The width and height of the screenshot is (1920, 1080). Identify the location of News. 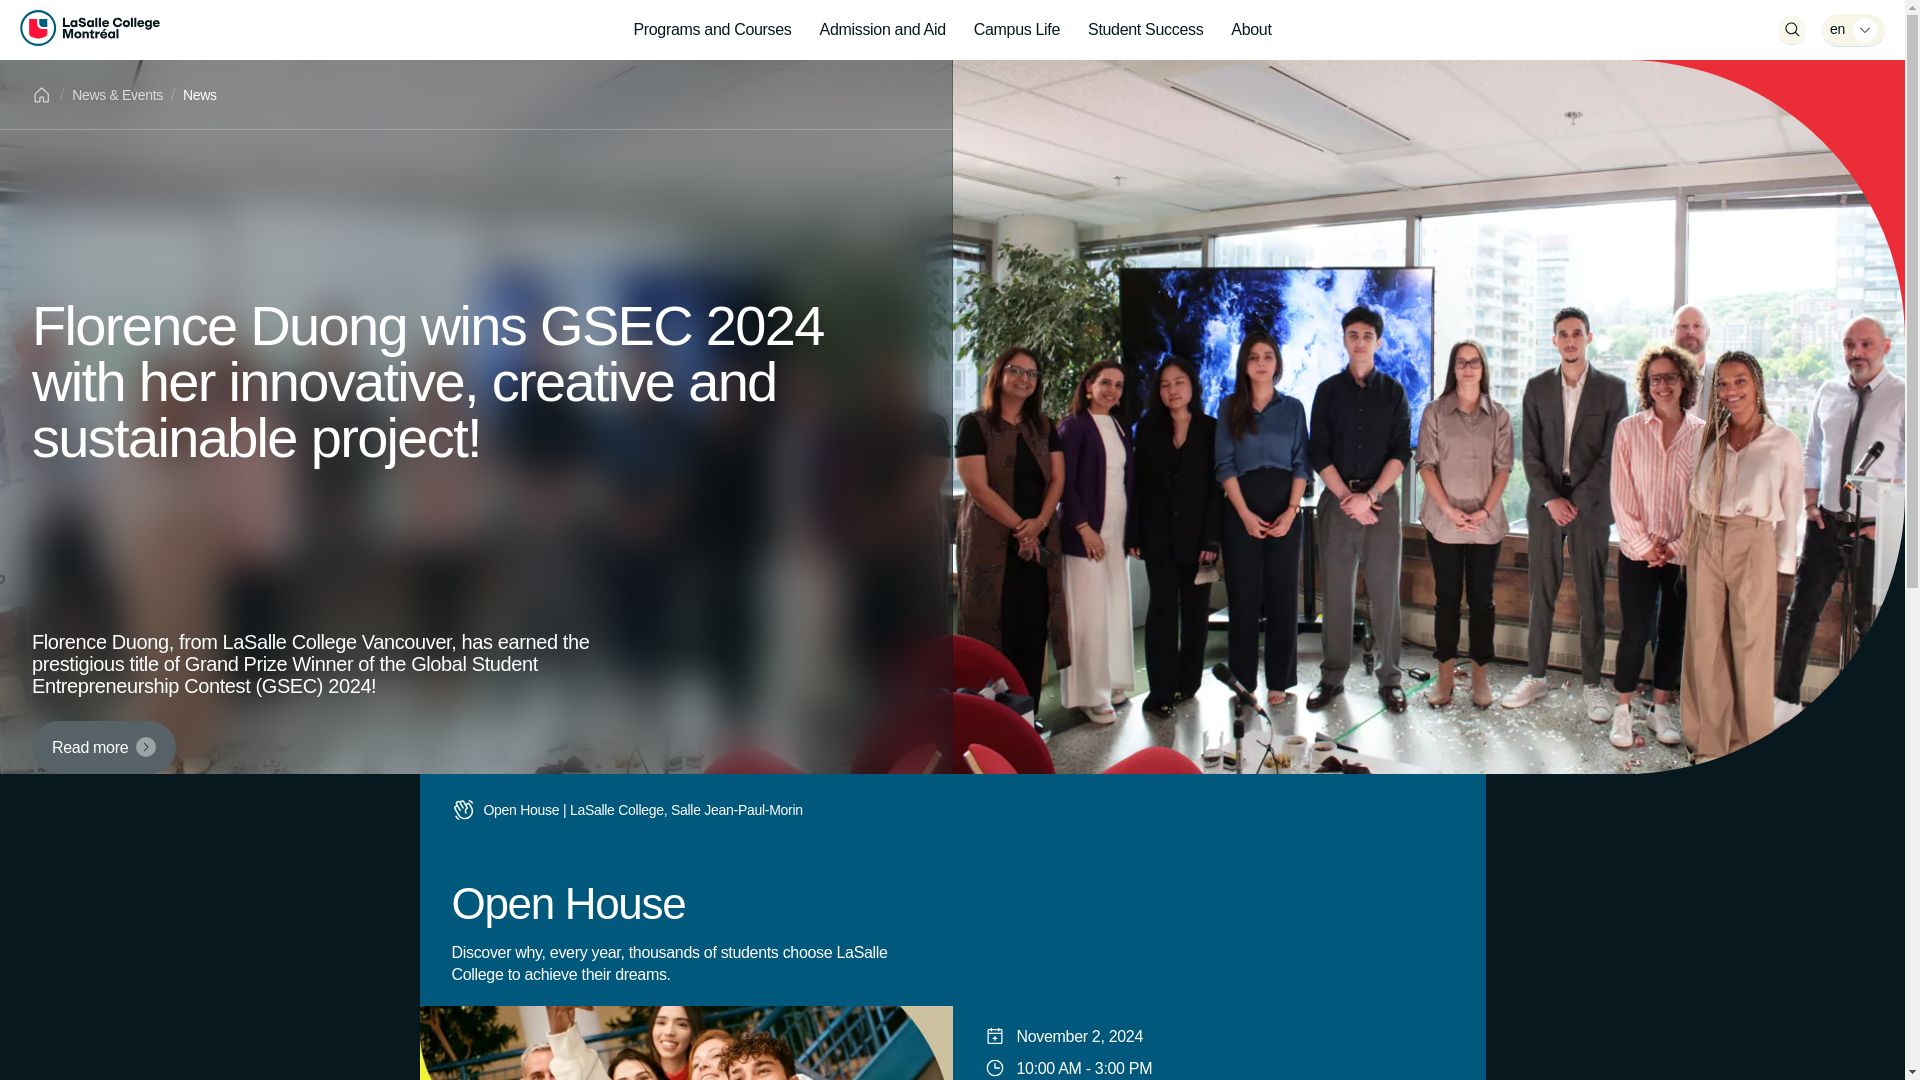
(199, 94).